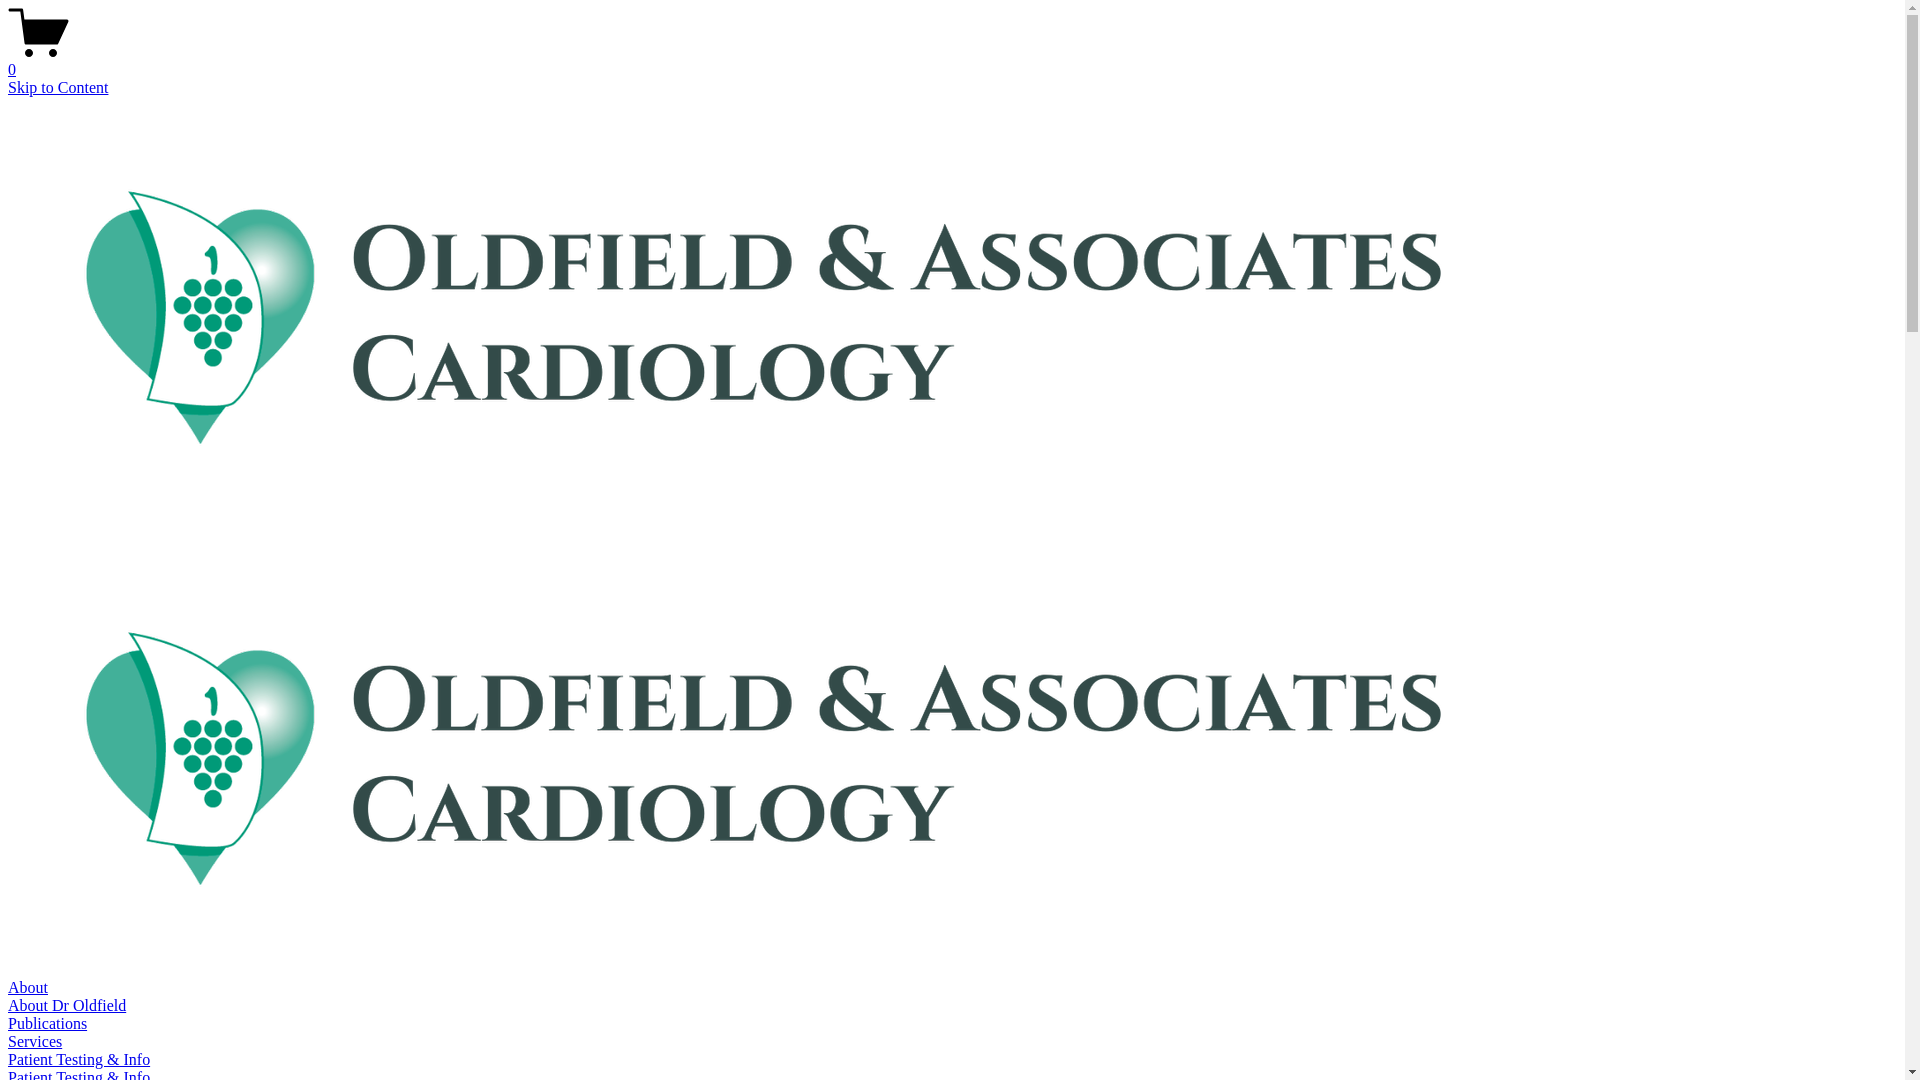 The height and width of the screenshot is (1080, 1920). What do you see at coordinates (35, 1042) in the screenshot?
I see `Services` at bounding box center [35, 1042].